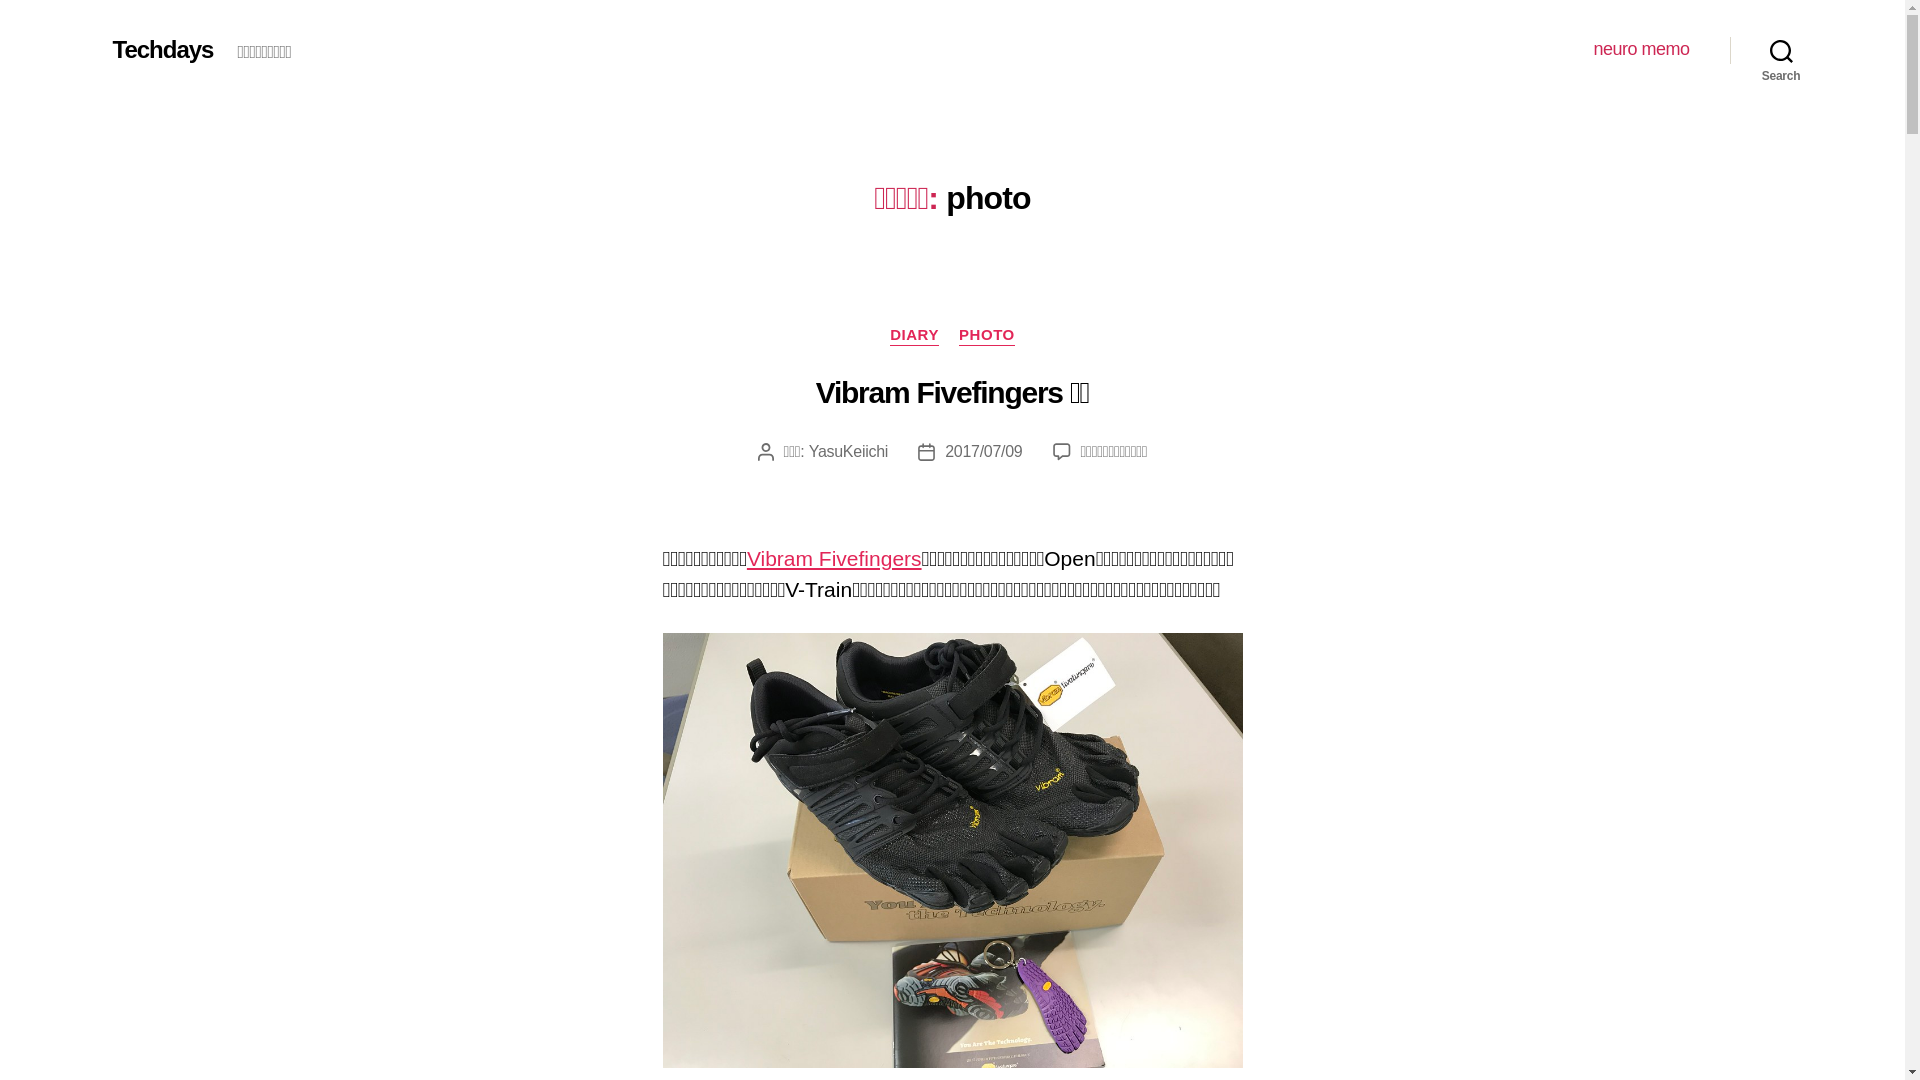 The image size is (1920, 1080). What do you see at coordinates (162, 50) in the screenshot?
I see `Techdays` at bounding box center [162, 50].